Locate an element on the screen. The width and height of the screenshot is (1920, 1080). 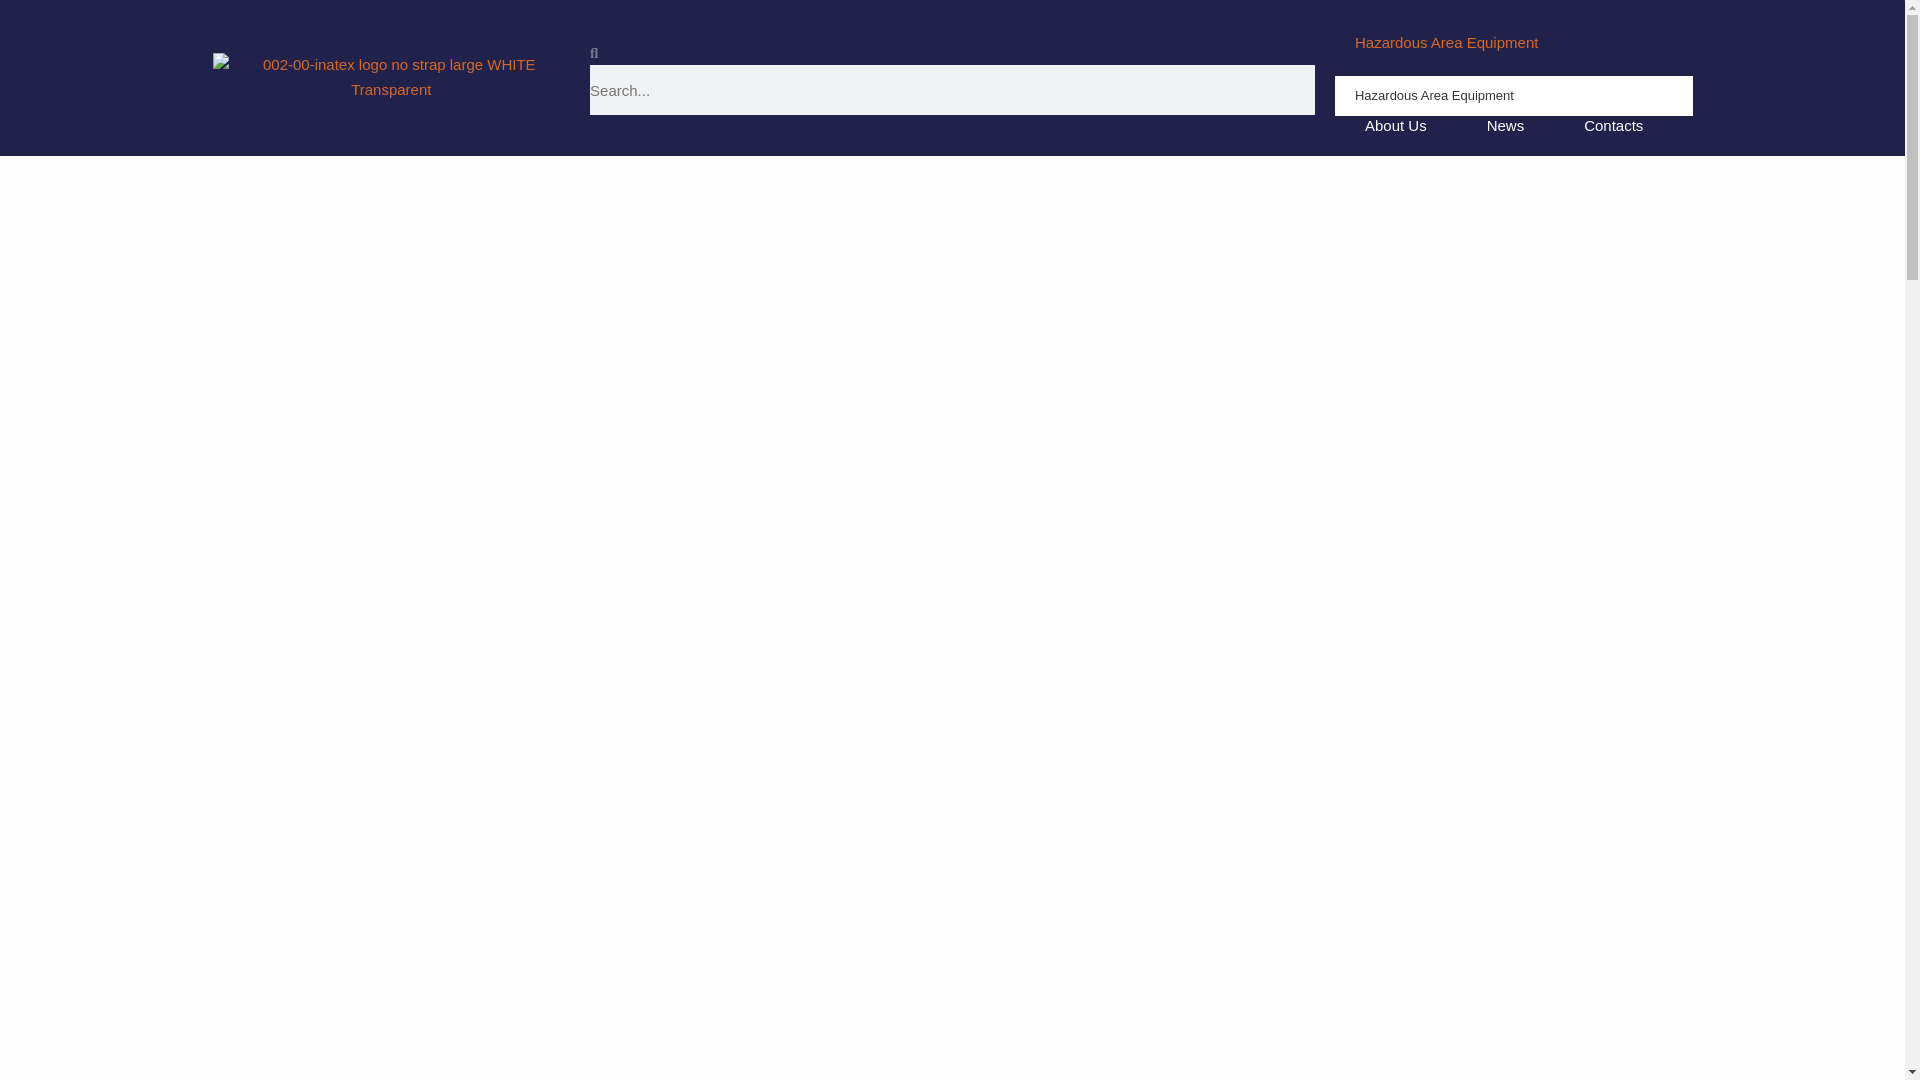
Hazardous Area Equipment is located at coordinates (1446, 42).